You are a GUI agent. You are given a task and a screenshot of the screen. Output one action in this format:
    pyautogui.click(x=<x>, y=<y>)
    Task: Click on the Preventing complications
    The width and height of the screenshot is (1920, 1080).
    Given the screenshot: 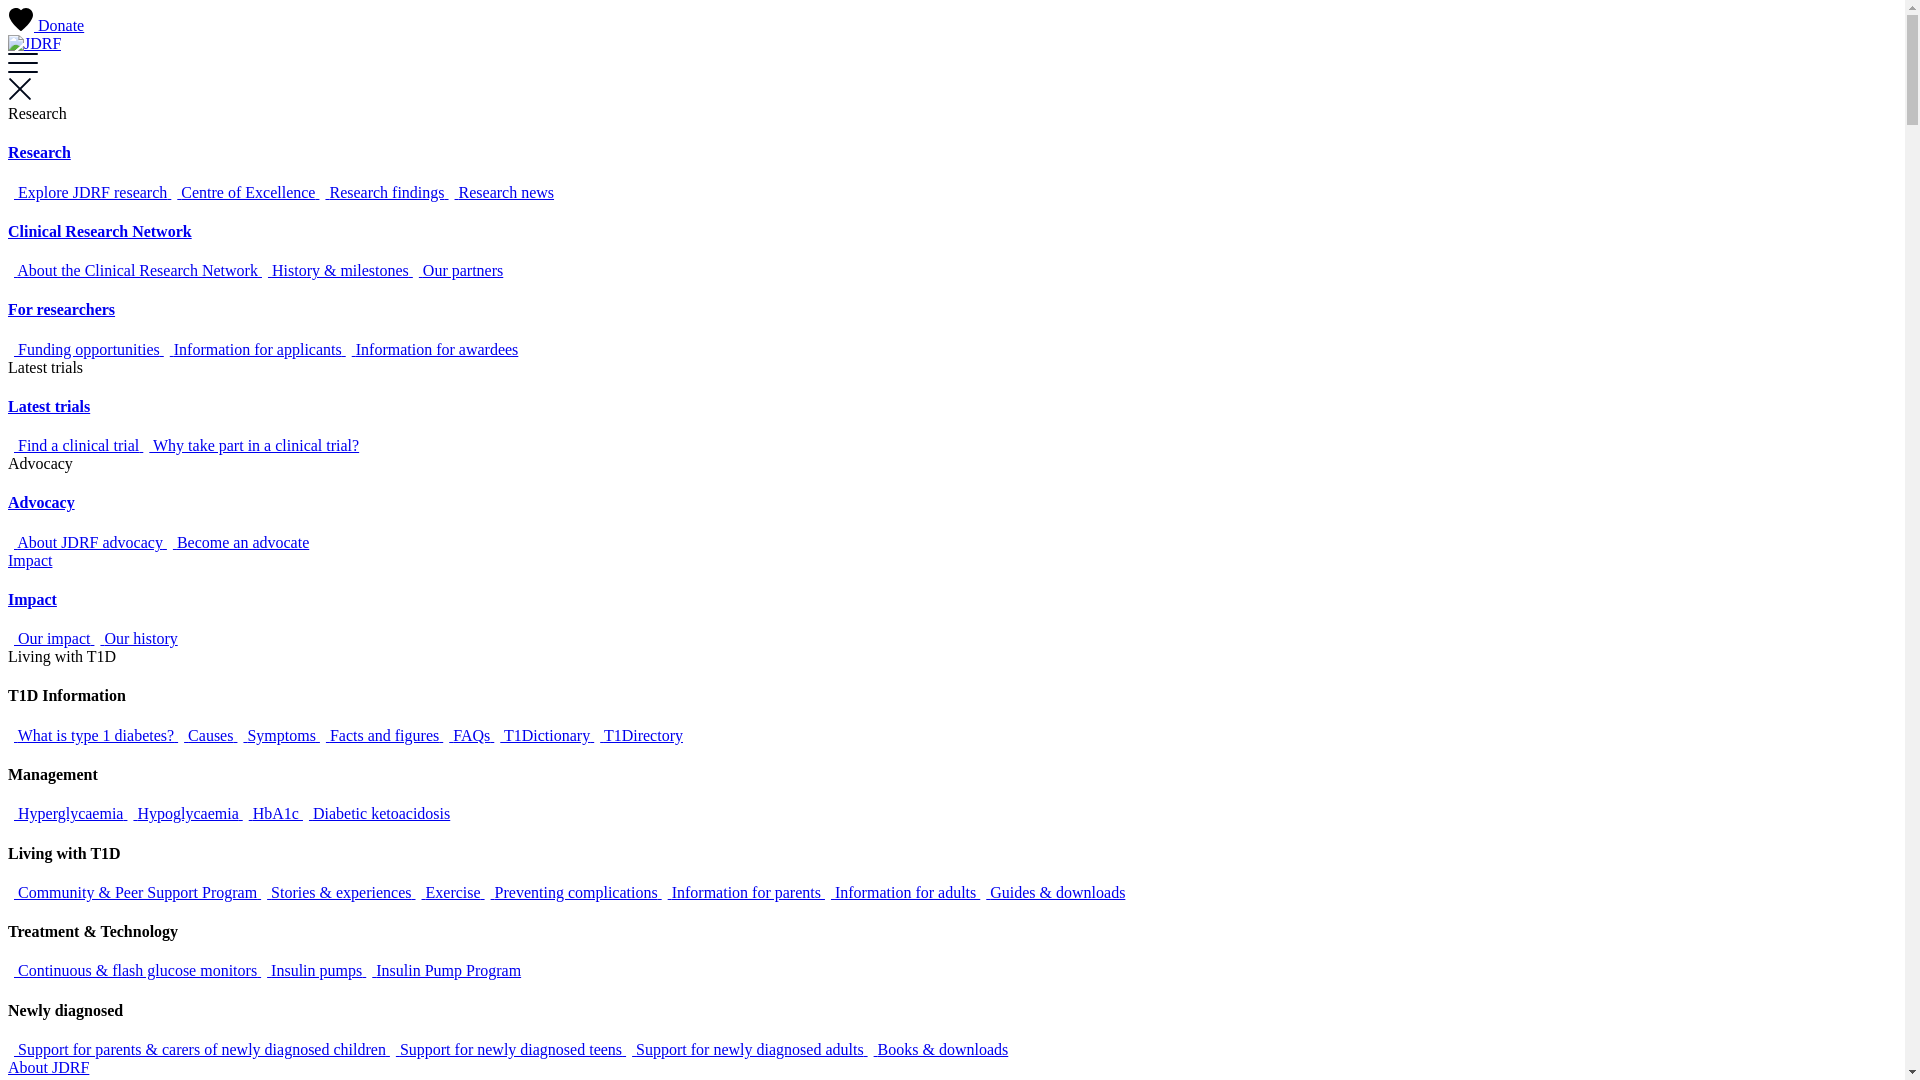 What is the action you would take?
    pyautogui.click(x=574, y=892)
    